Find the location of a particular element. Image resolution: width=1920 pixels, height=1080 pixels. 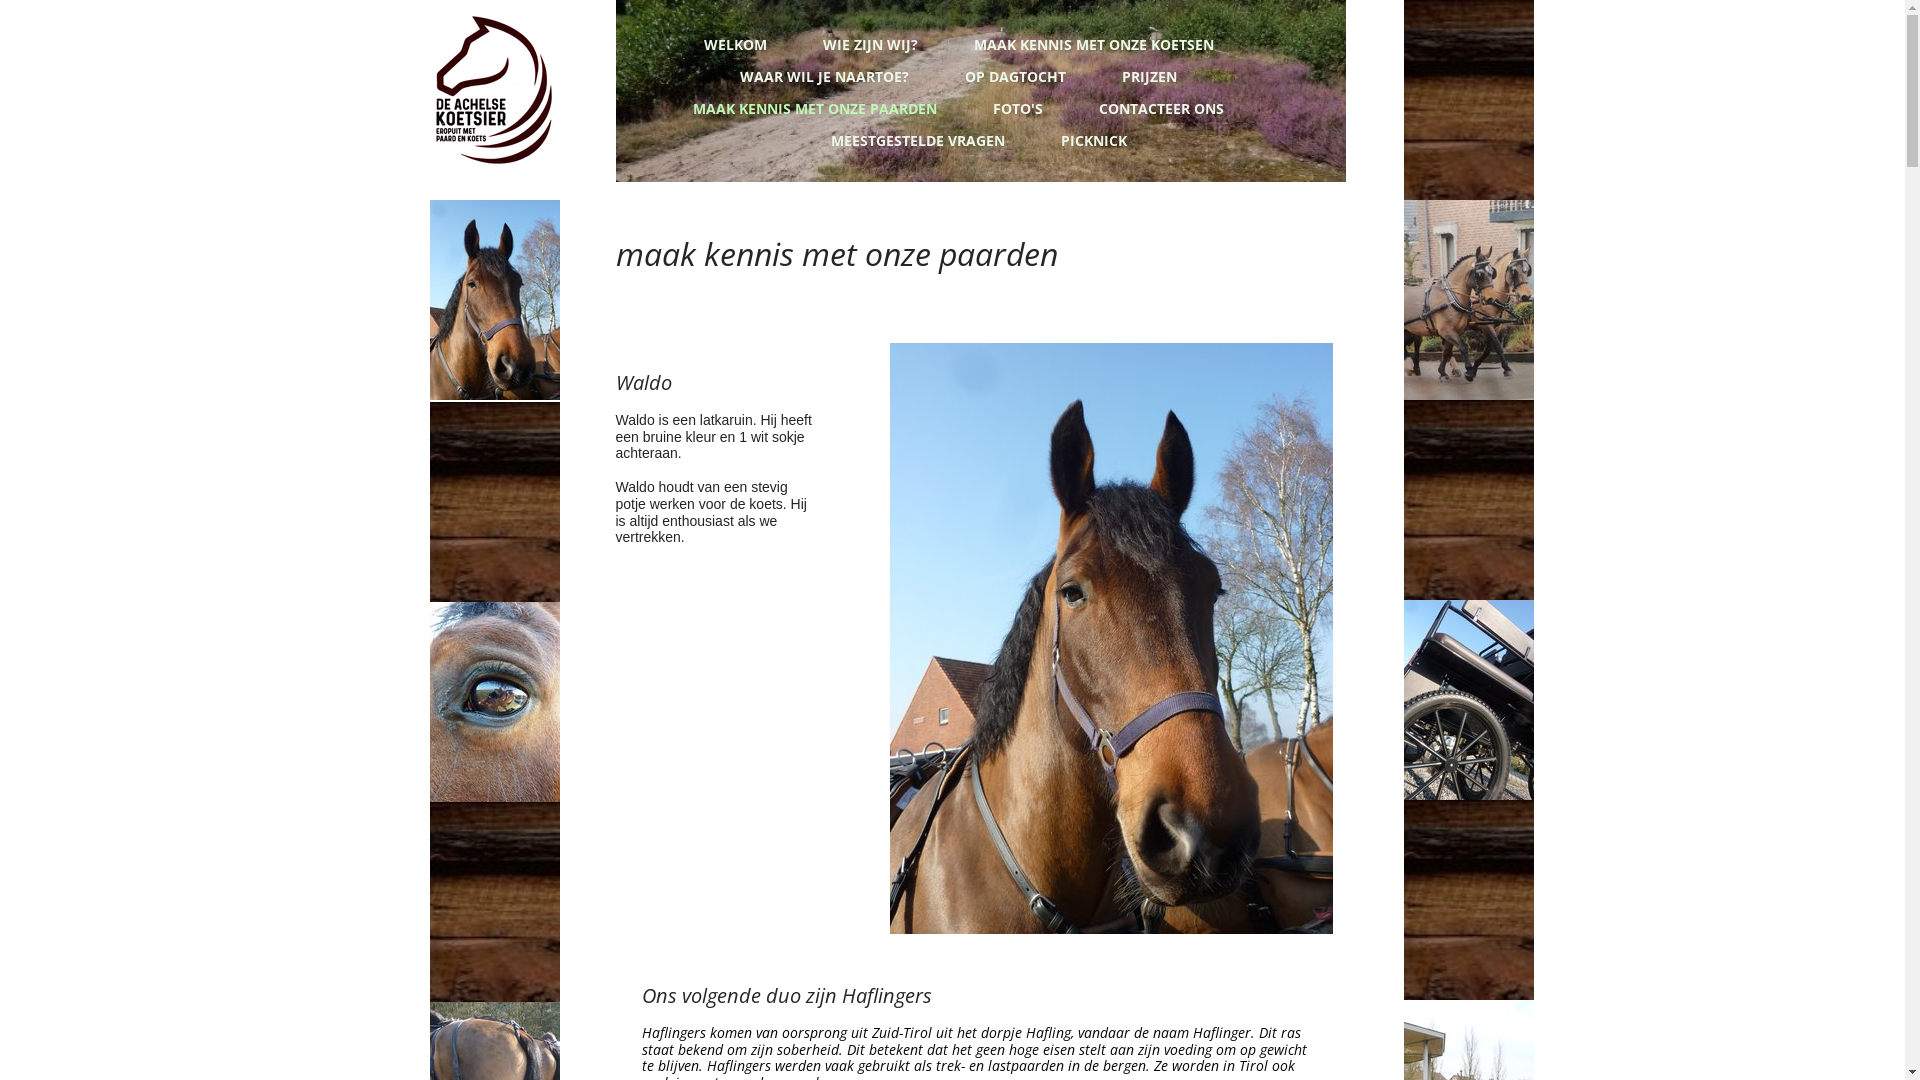

WIE ZIJN WIJ? is located at coordinates (872, 43).